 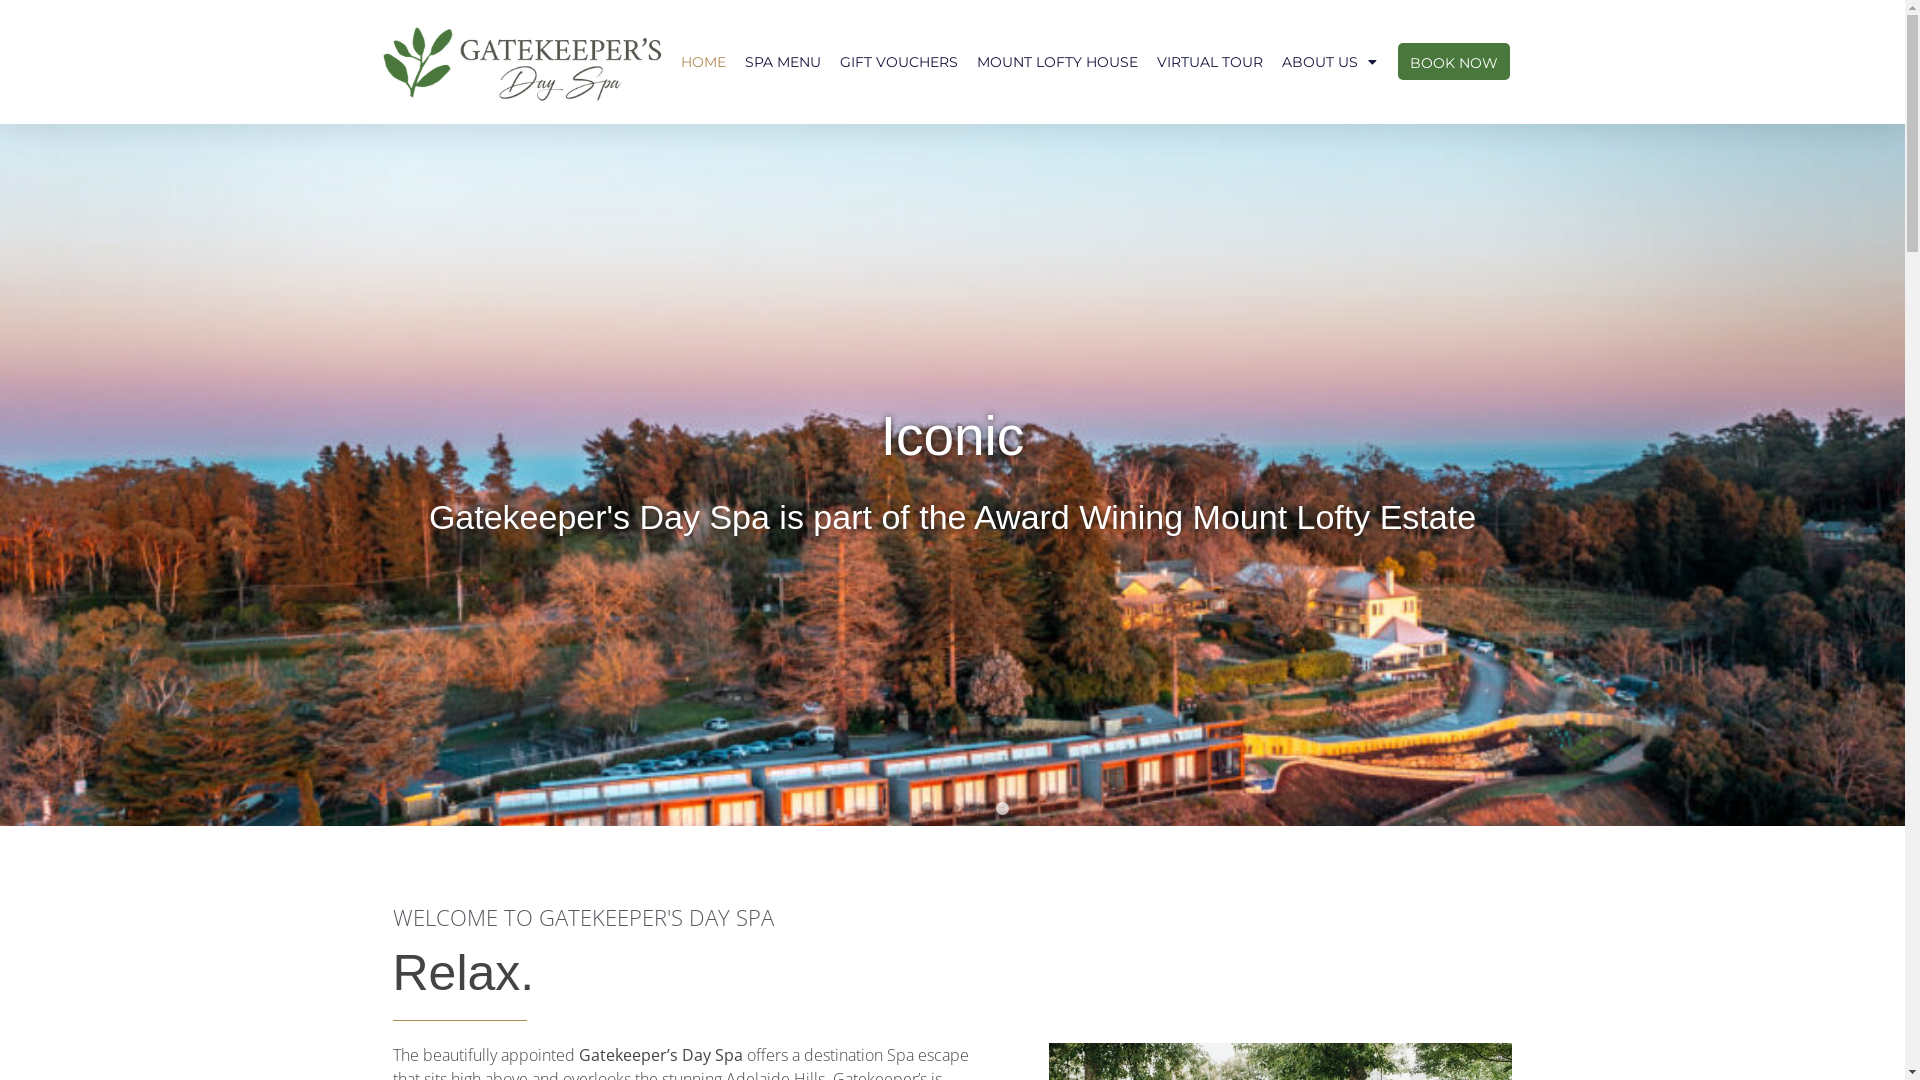 What do you see at coordinates (1454, 62) in the screenshot?
I see `BOOK NOW` at bounding box center [1454, 62].